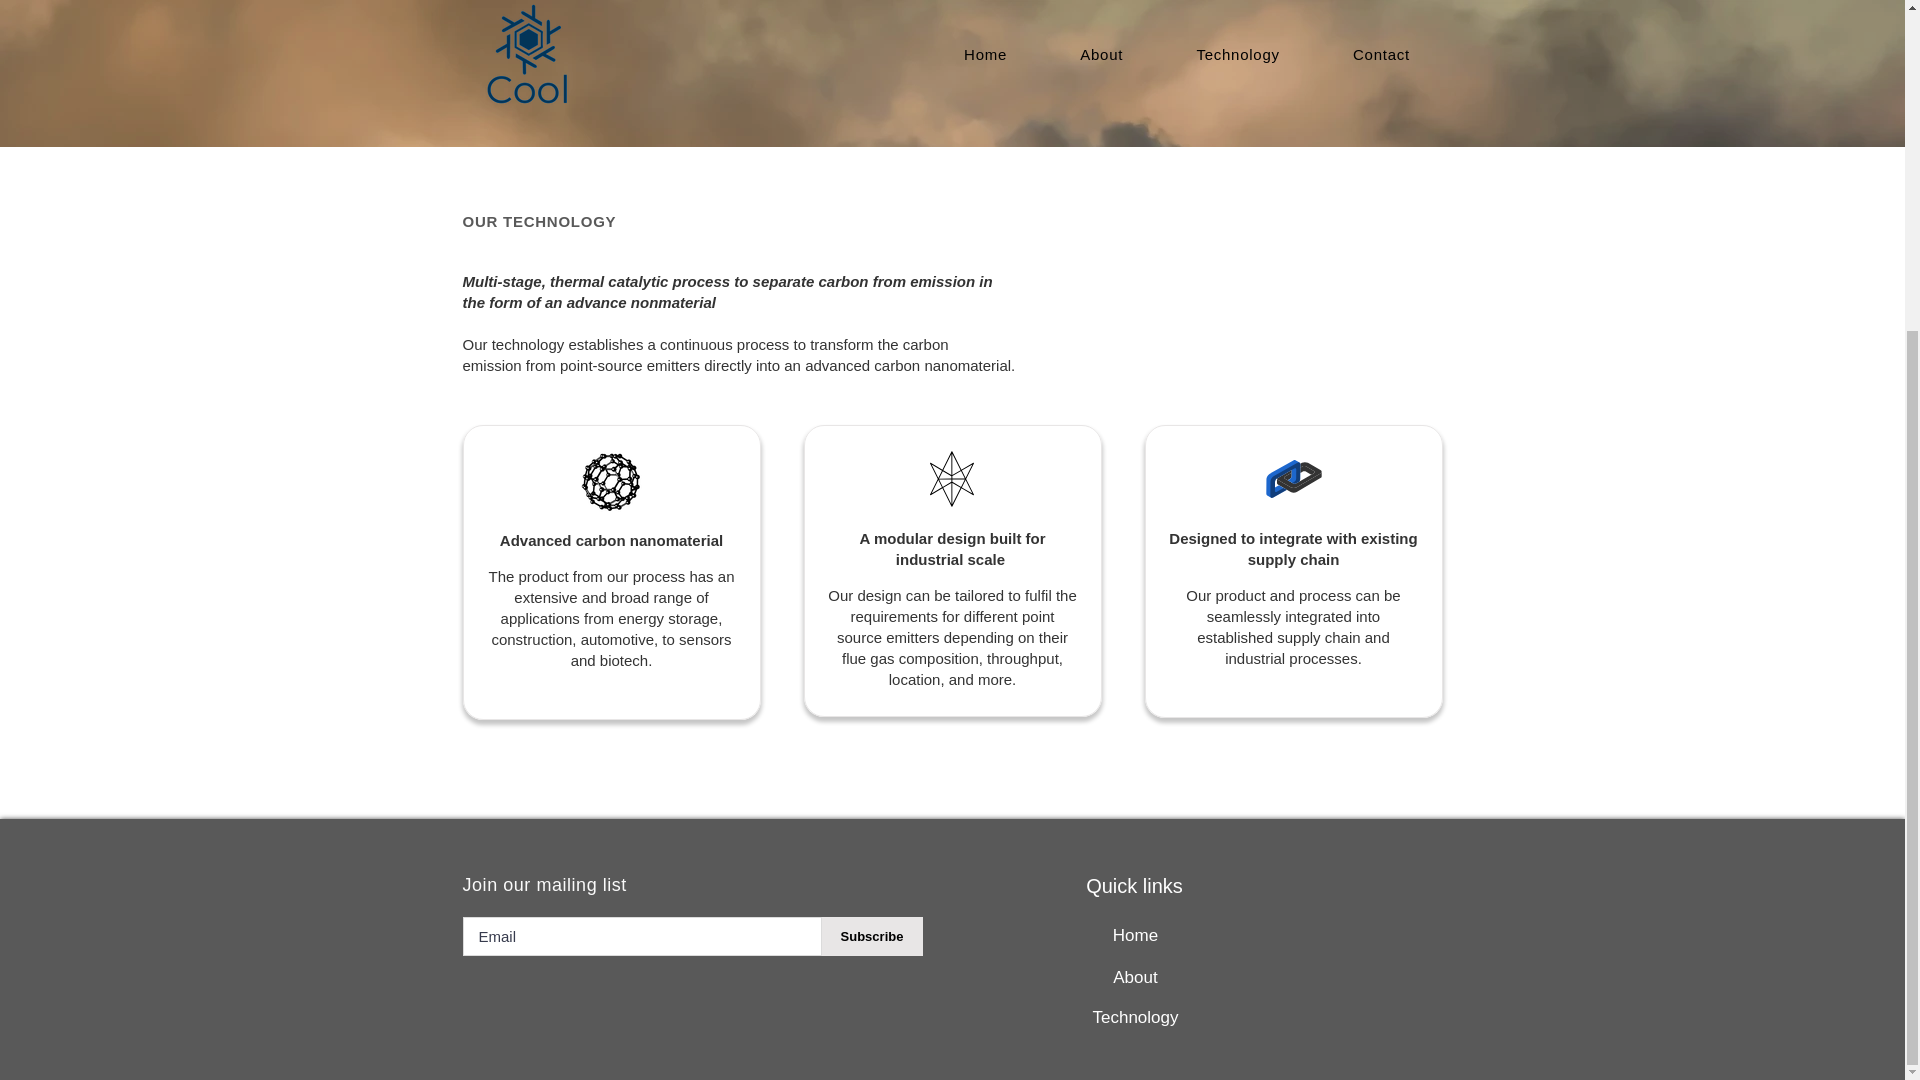 This screenshot has width=1920, height=1080. Describe the element at coordinates (1134, 935) in the screenshot. I see `Home` at that location.